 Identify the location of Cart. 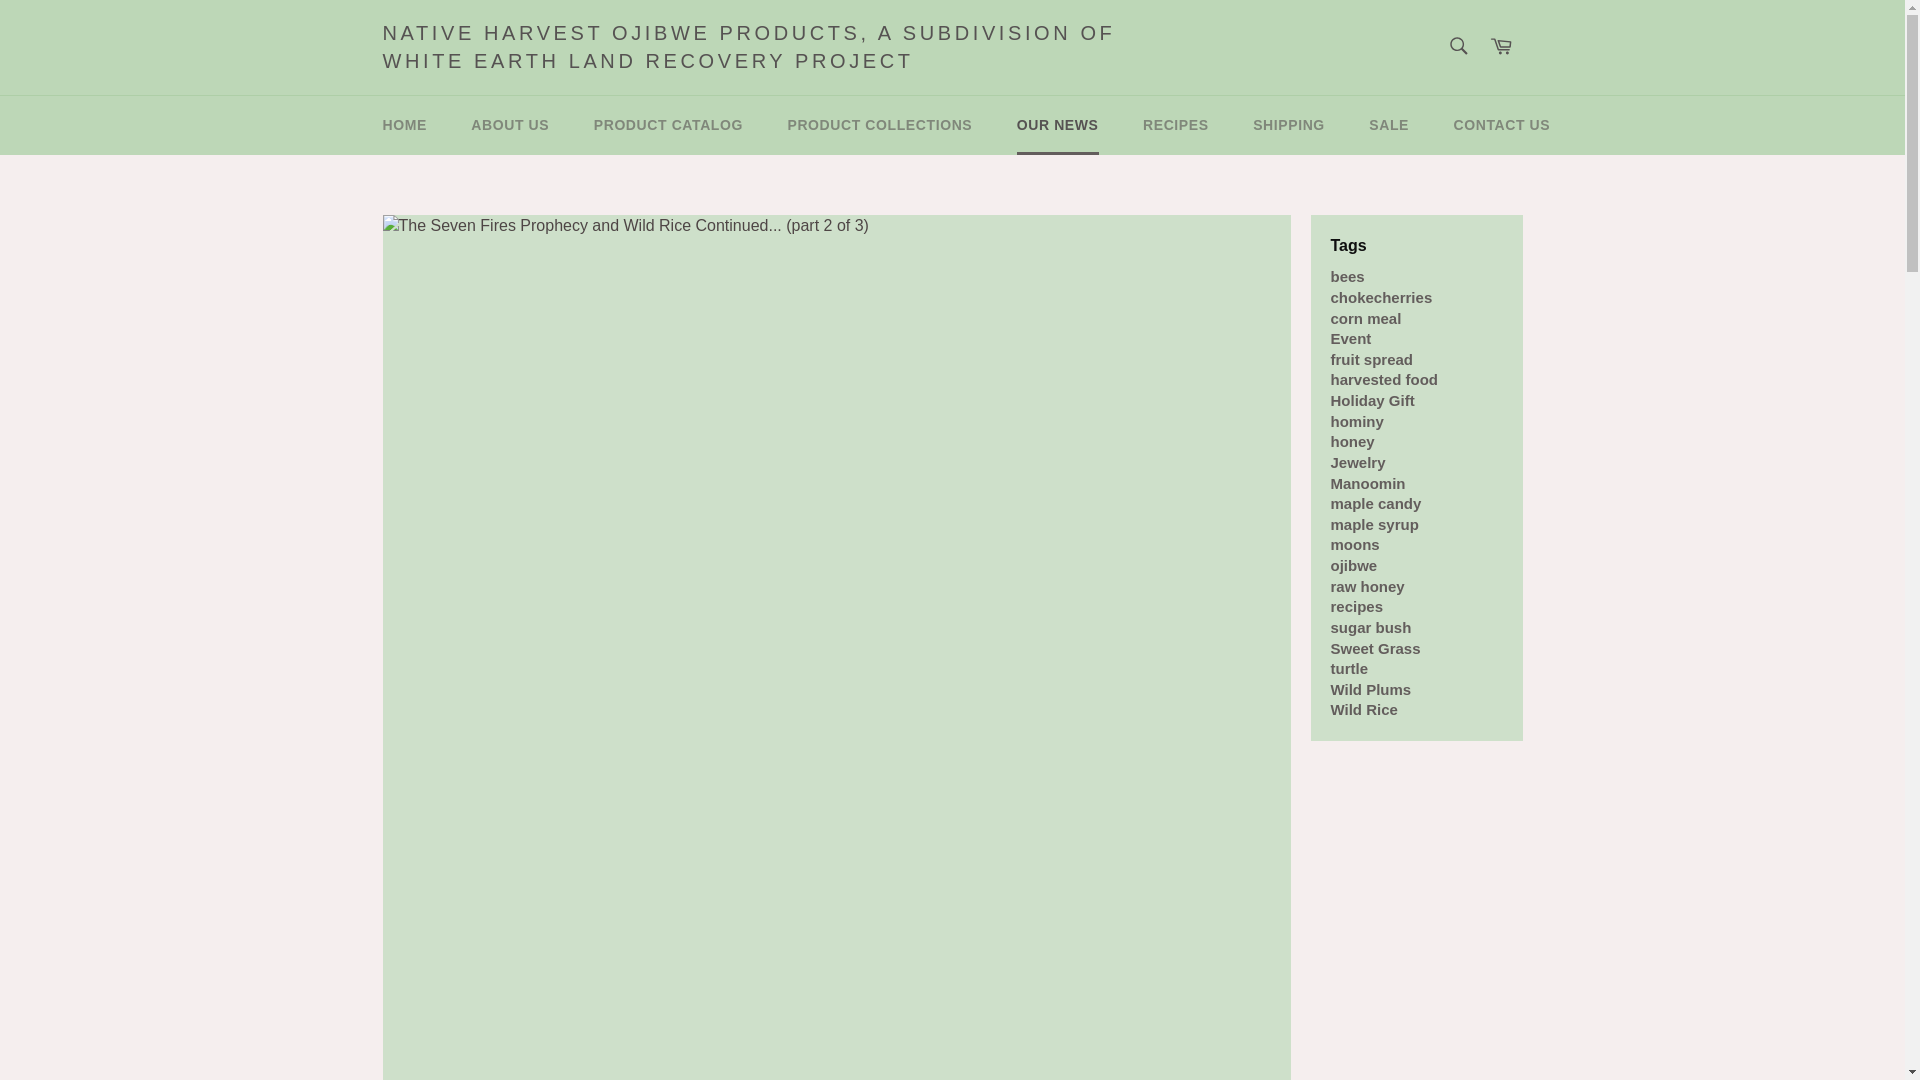
(1501, 47).